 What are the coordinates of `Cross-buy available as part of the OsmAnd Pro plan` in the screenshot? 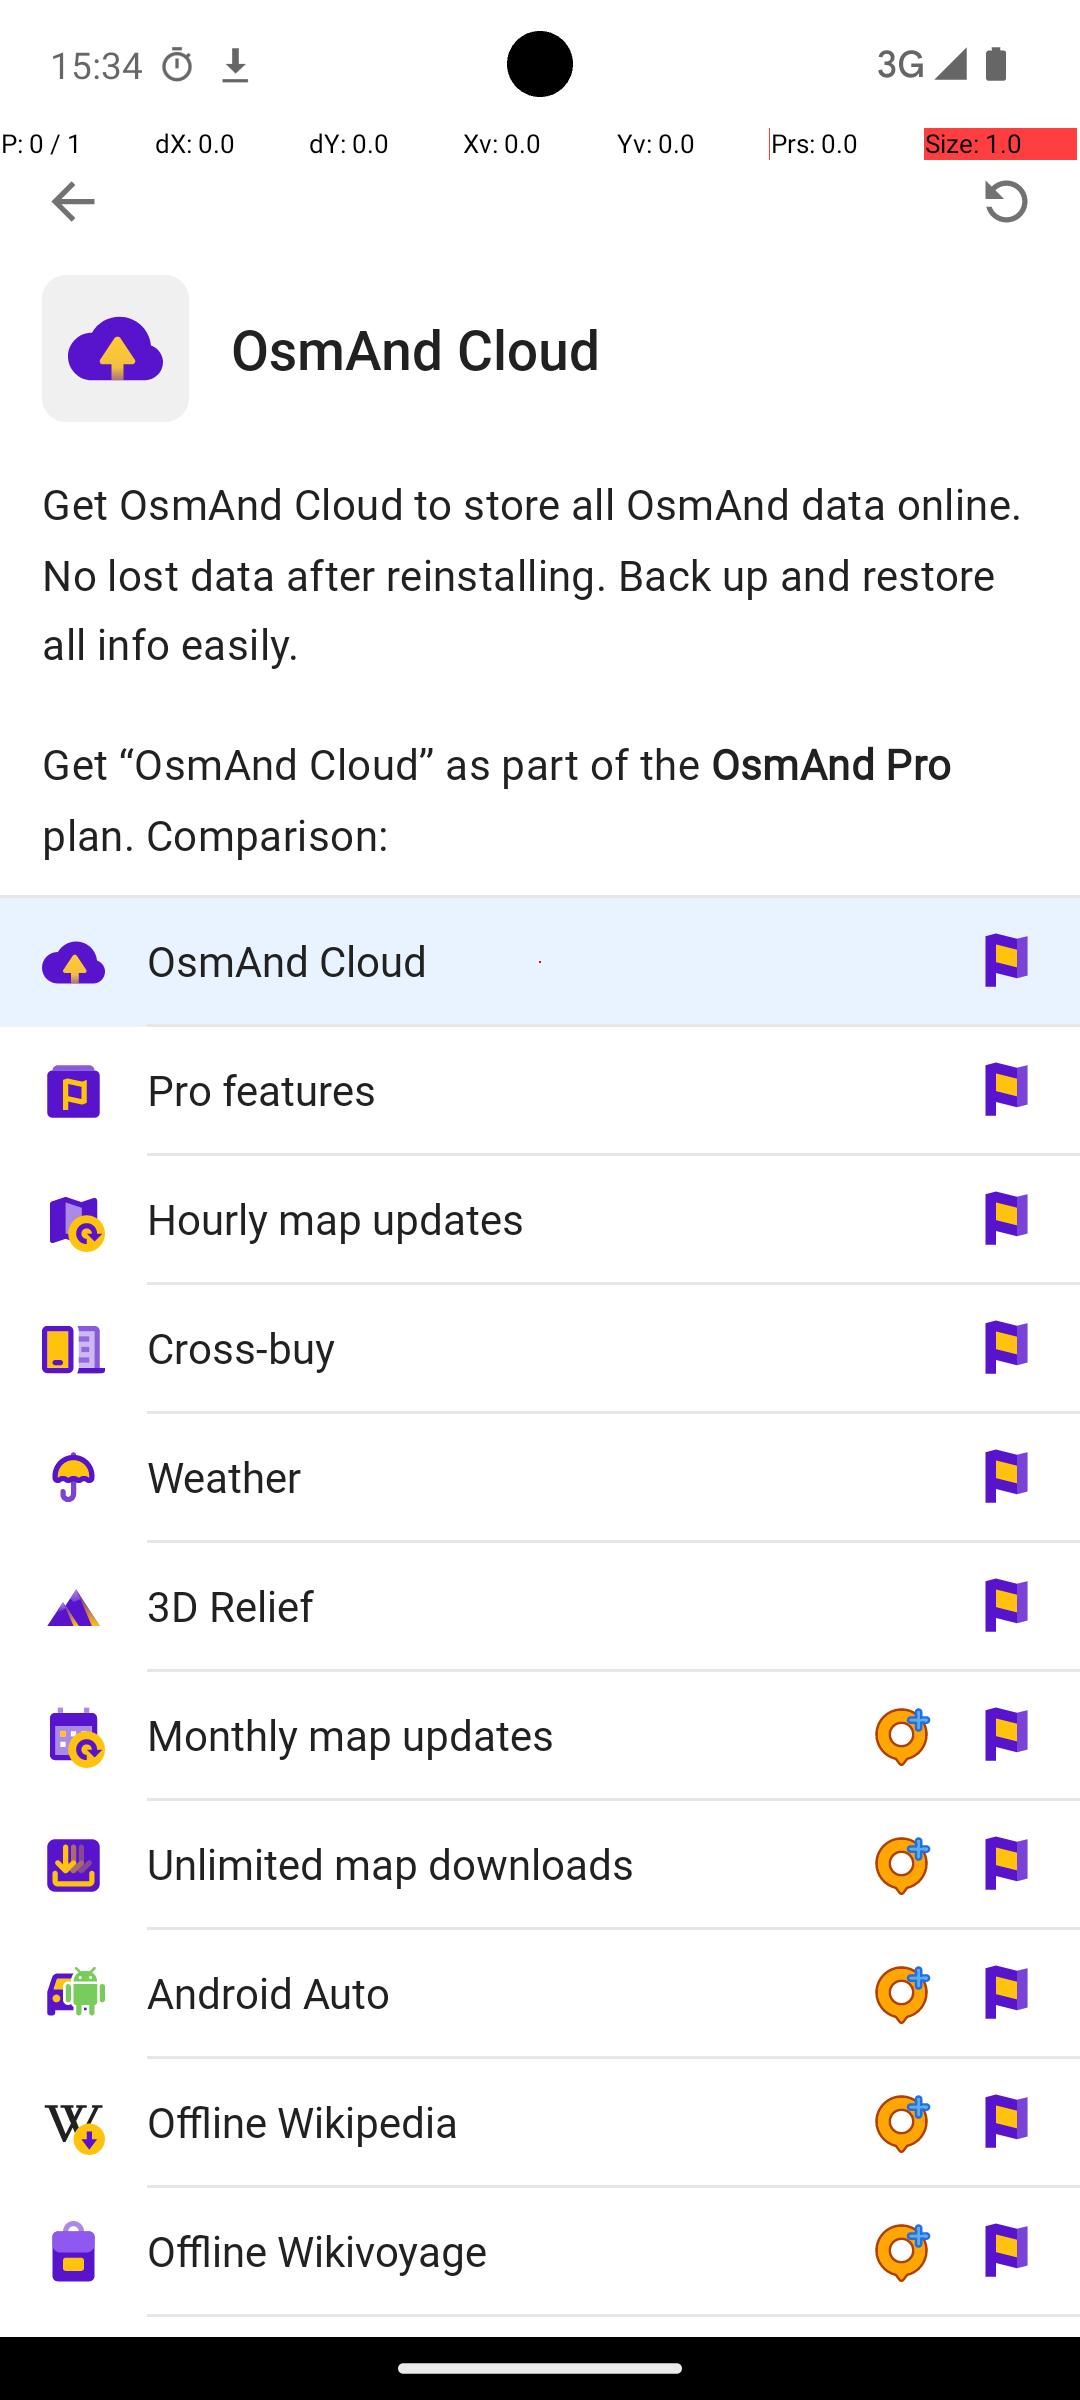 It's located at (540, 1349).